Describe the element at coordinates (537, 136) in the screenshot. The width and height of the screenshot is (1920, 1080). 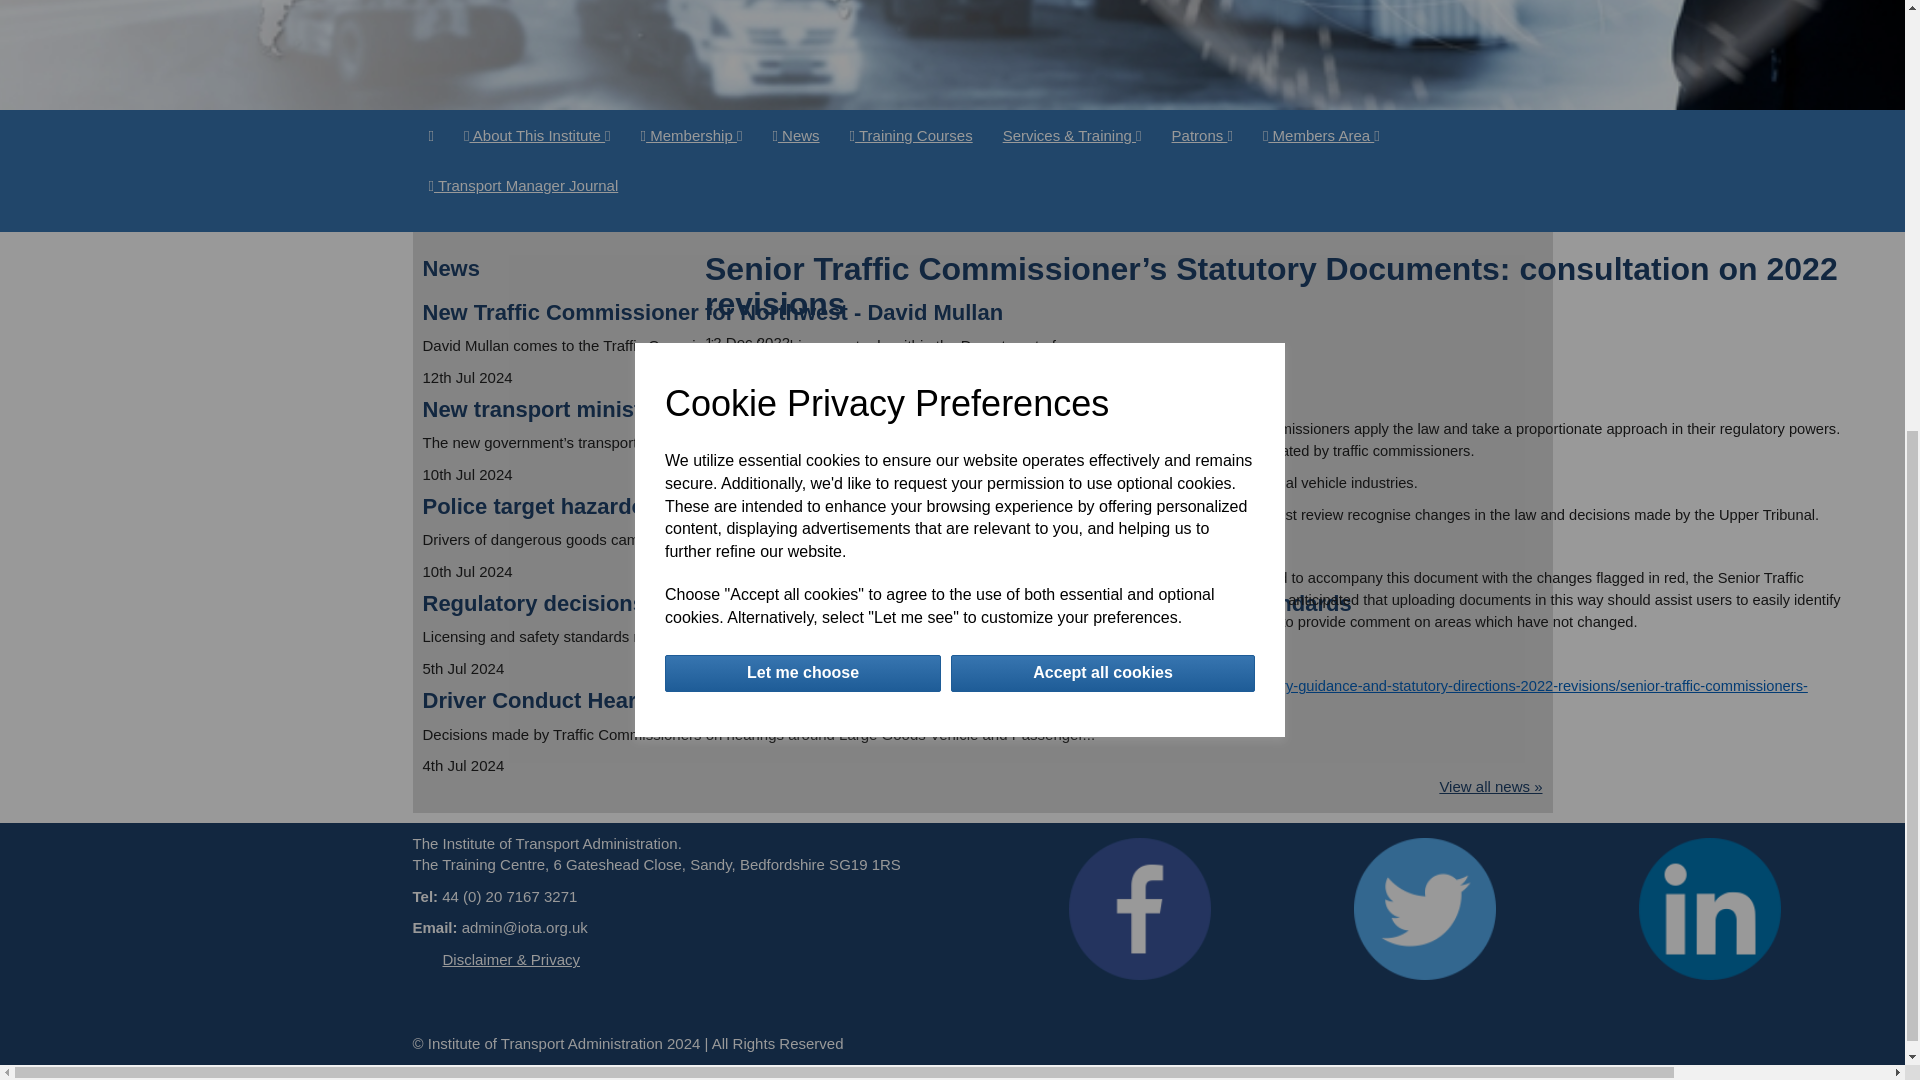
I see `About This Institute` at that location.